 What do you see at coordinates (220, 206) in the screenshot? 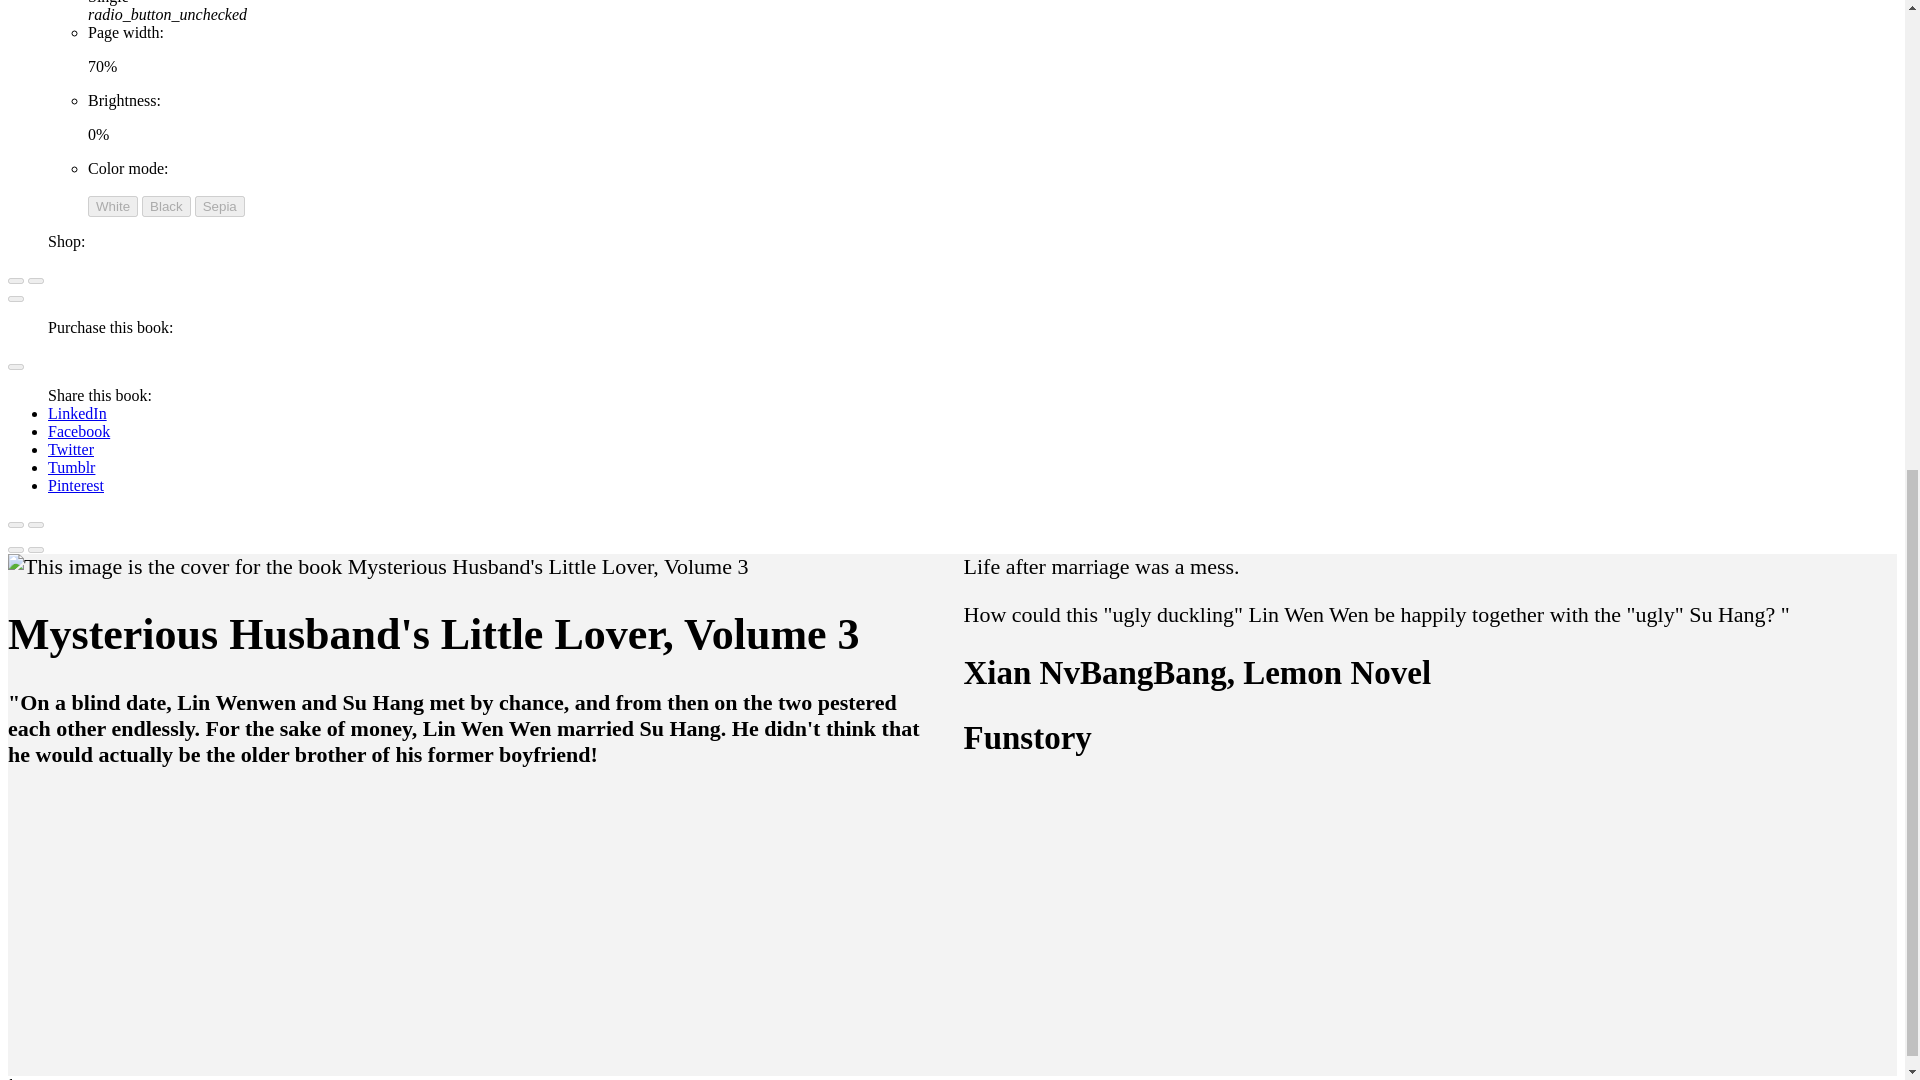
I see `Sepia` at bounding box center [220, 206].